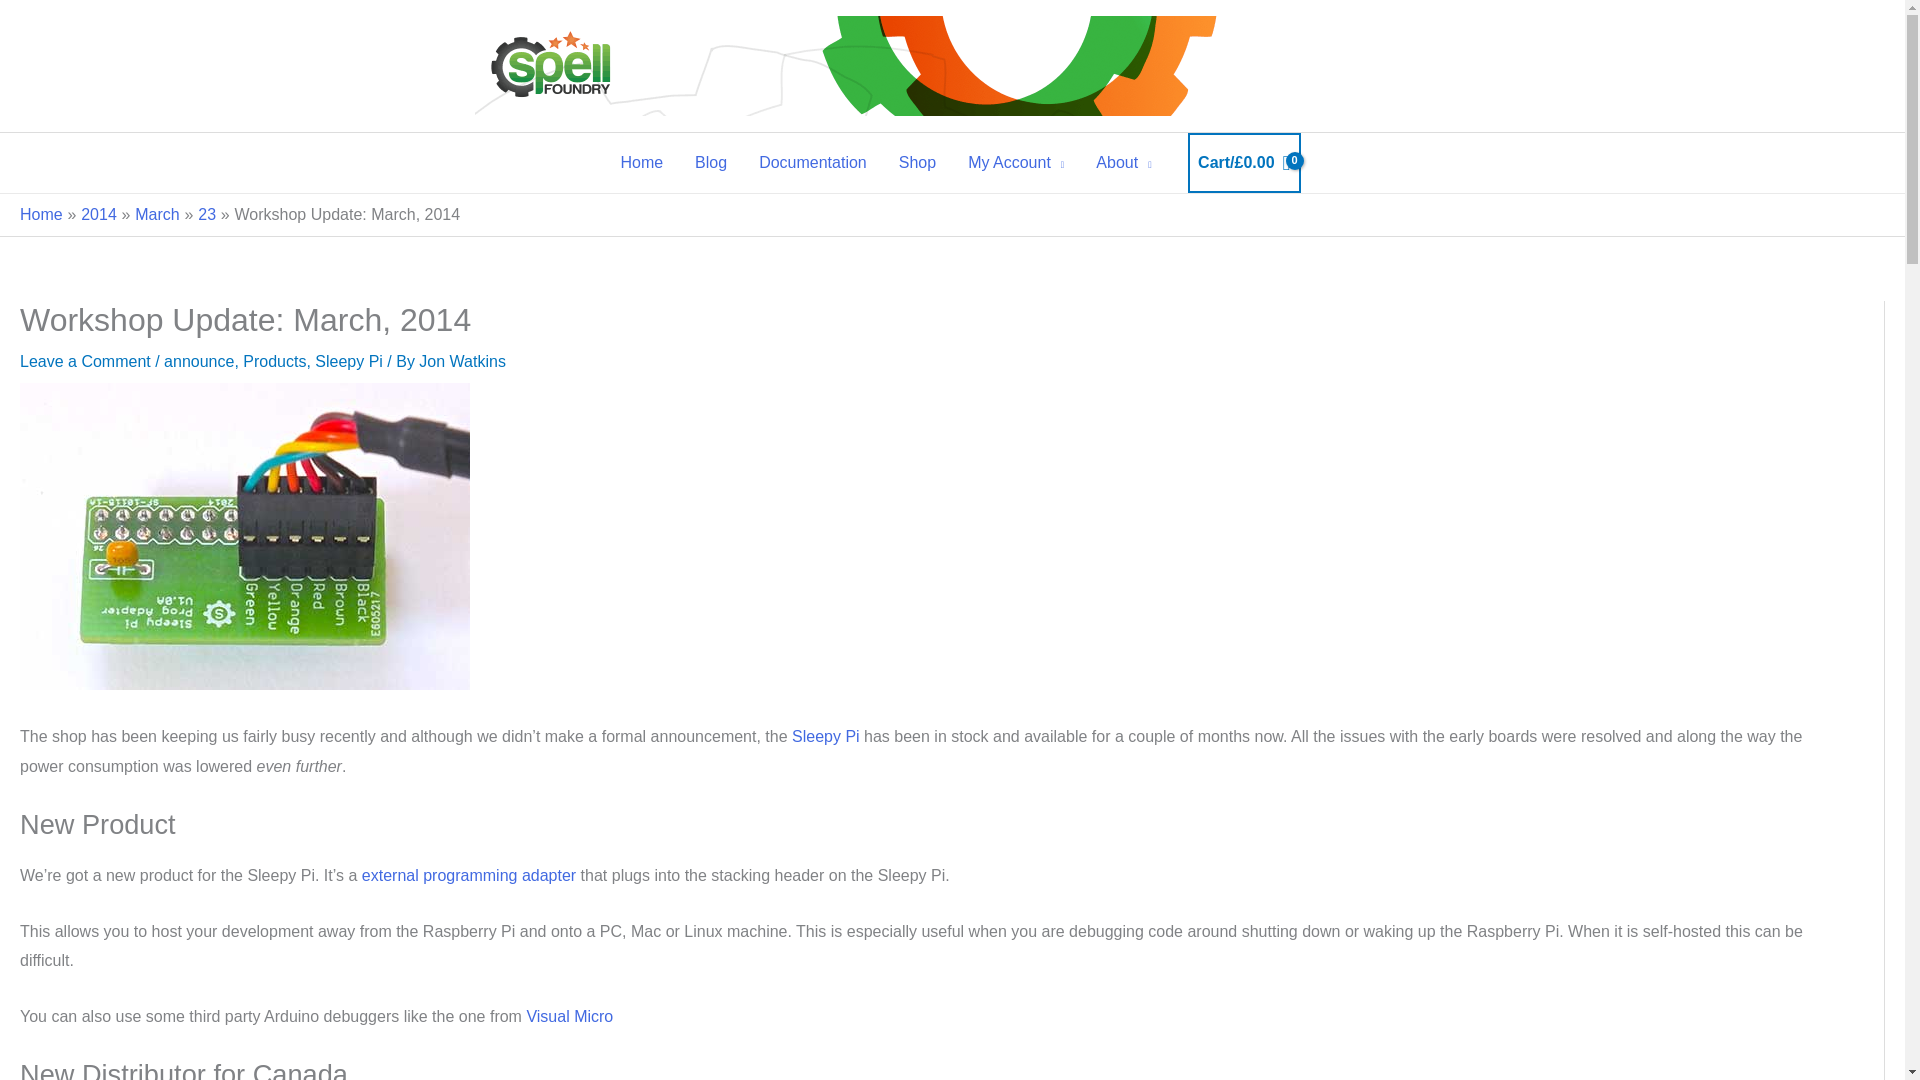  Describe the element at coordinates (1123, 162) in the screenshot. I see `About` at that location.